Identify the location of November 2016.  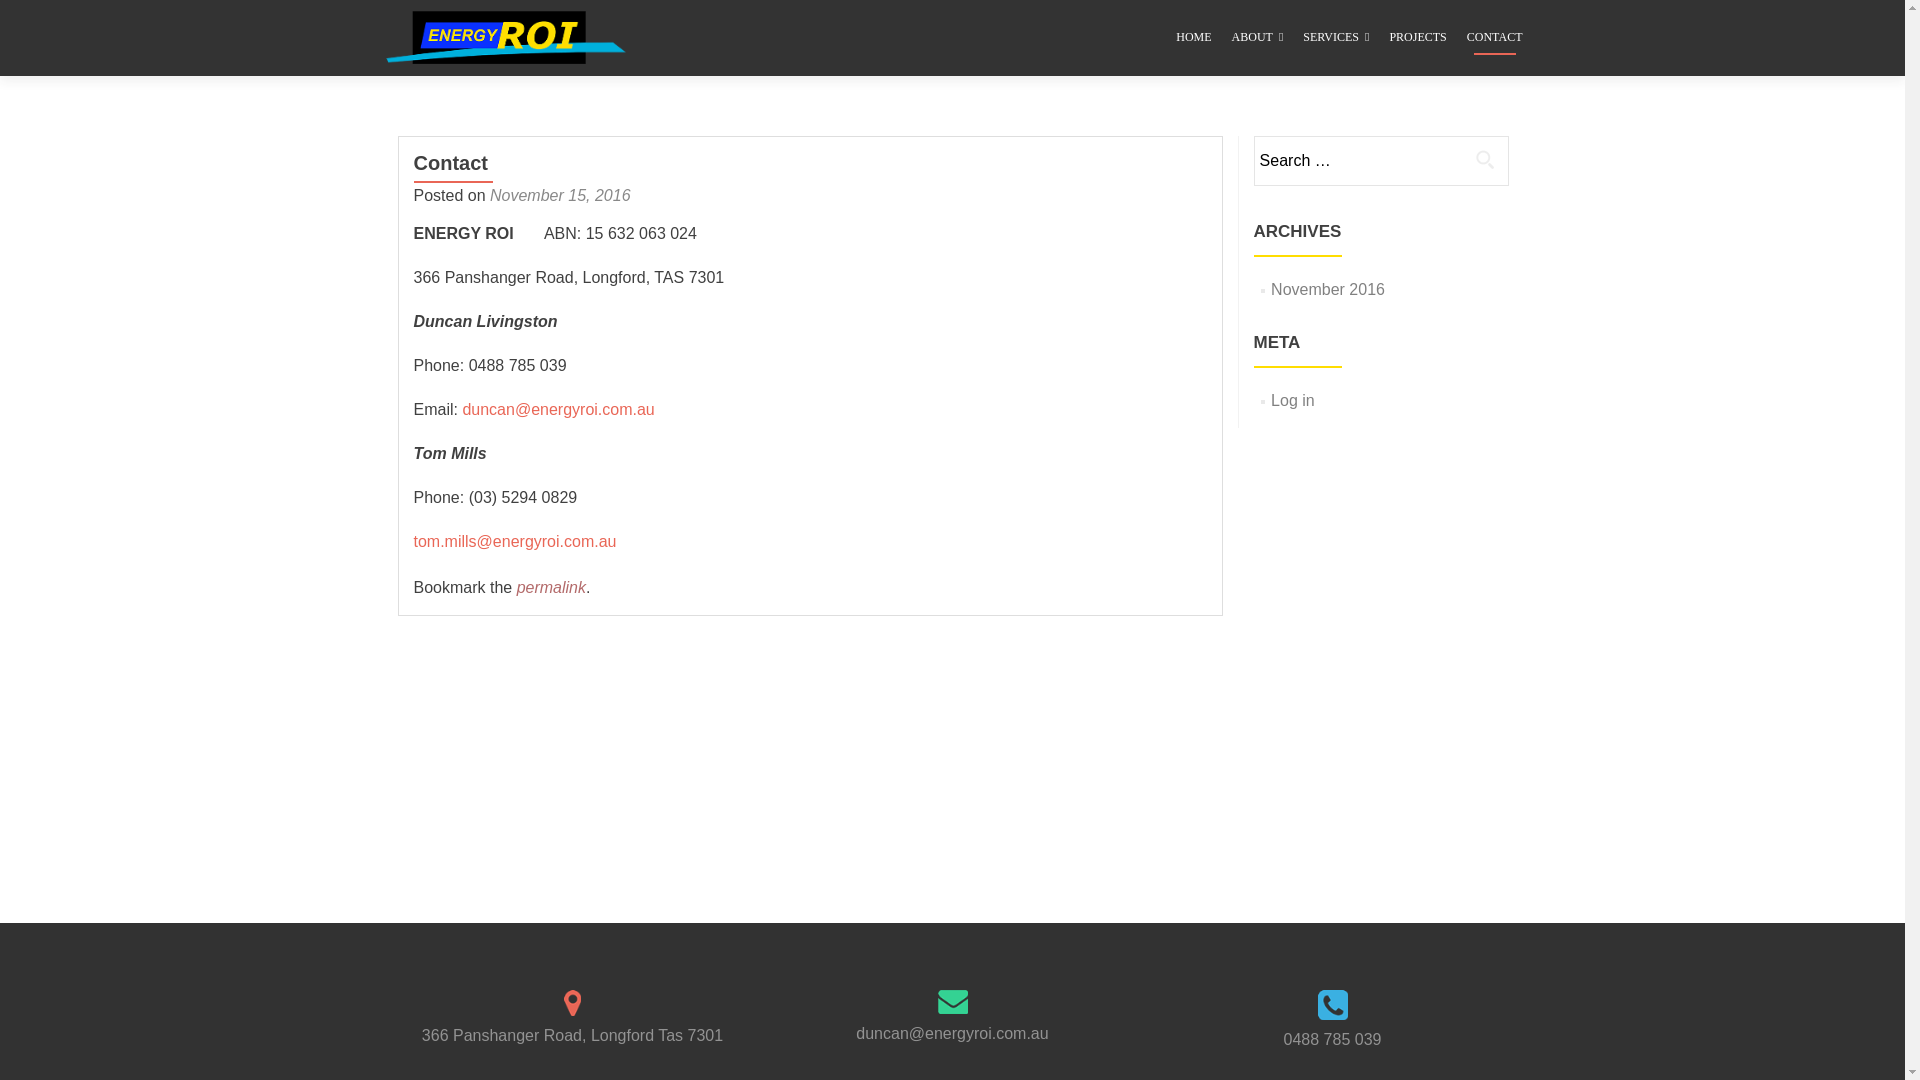
(1328, 290).